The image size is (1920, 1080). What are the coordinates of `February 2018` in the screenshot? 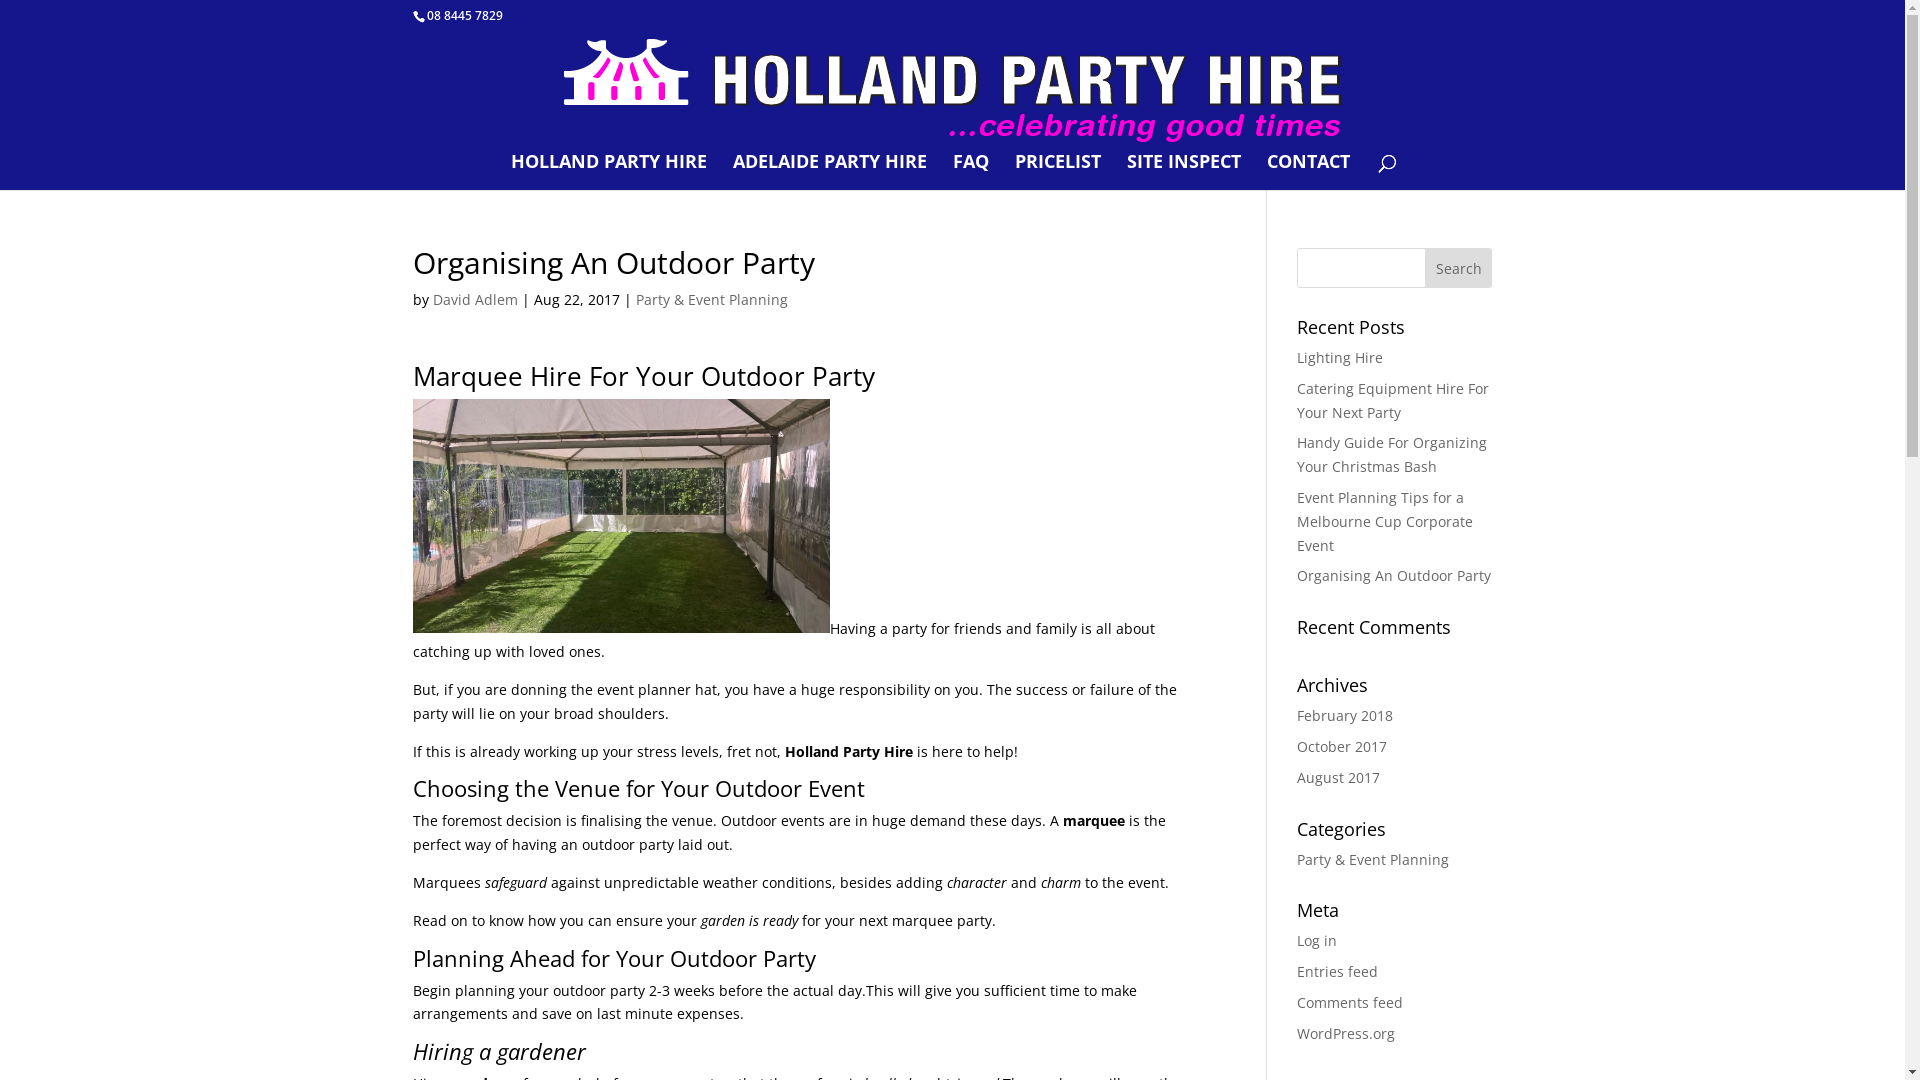 It's located at (1345, 716).